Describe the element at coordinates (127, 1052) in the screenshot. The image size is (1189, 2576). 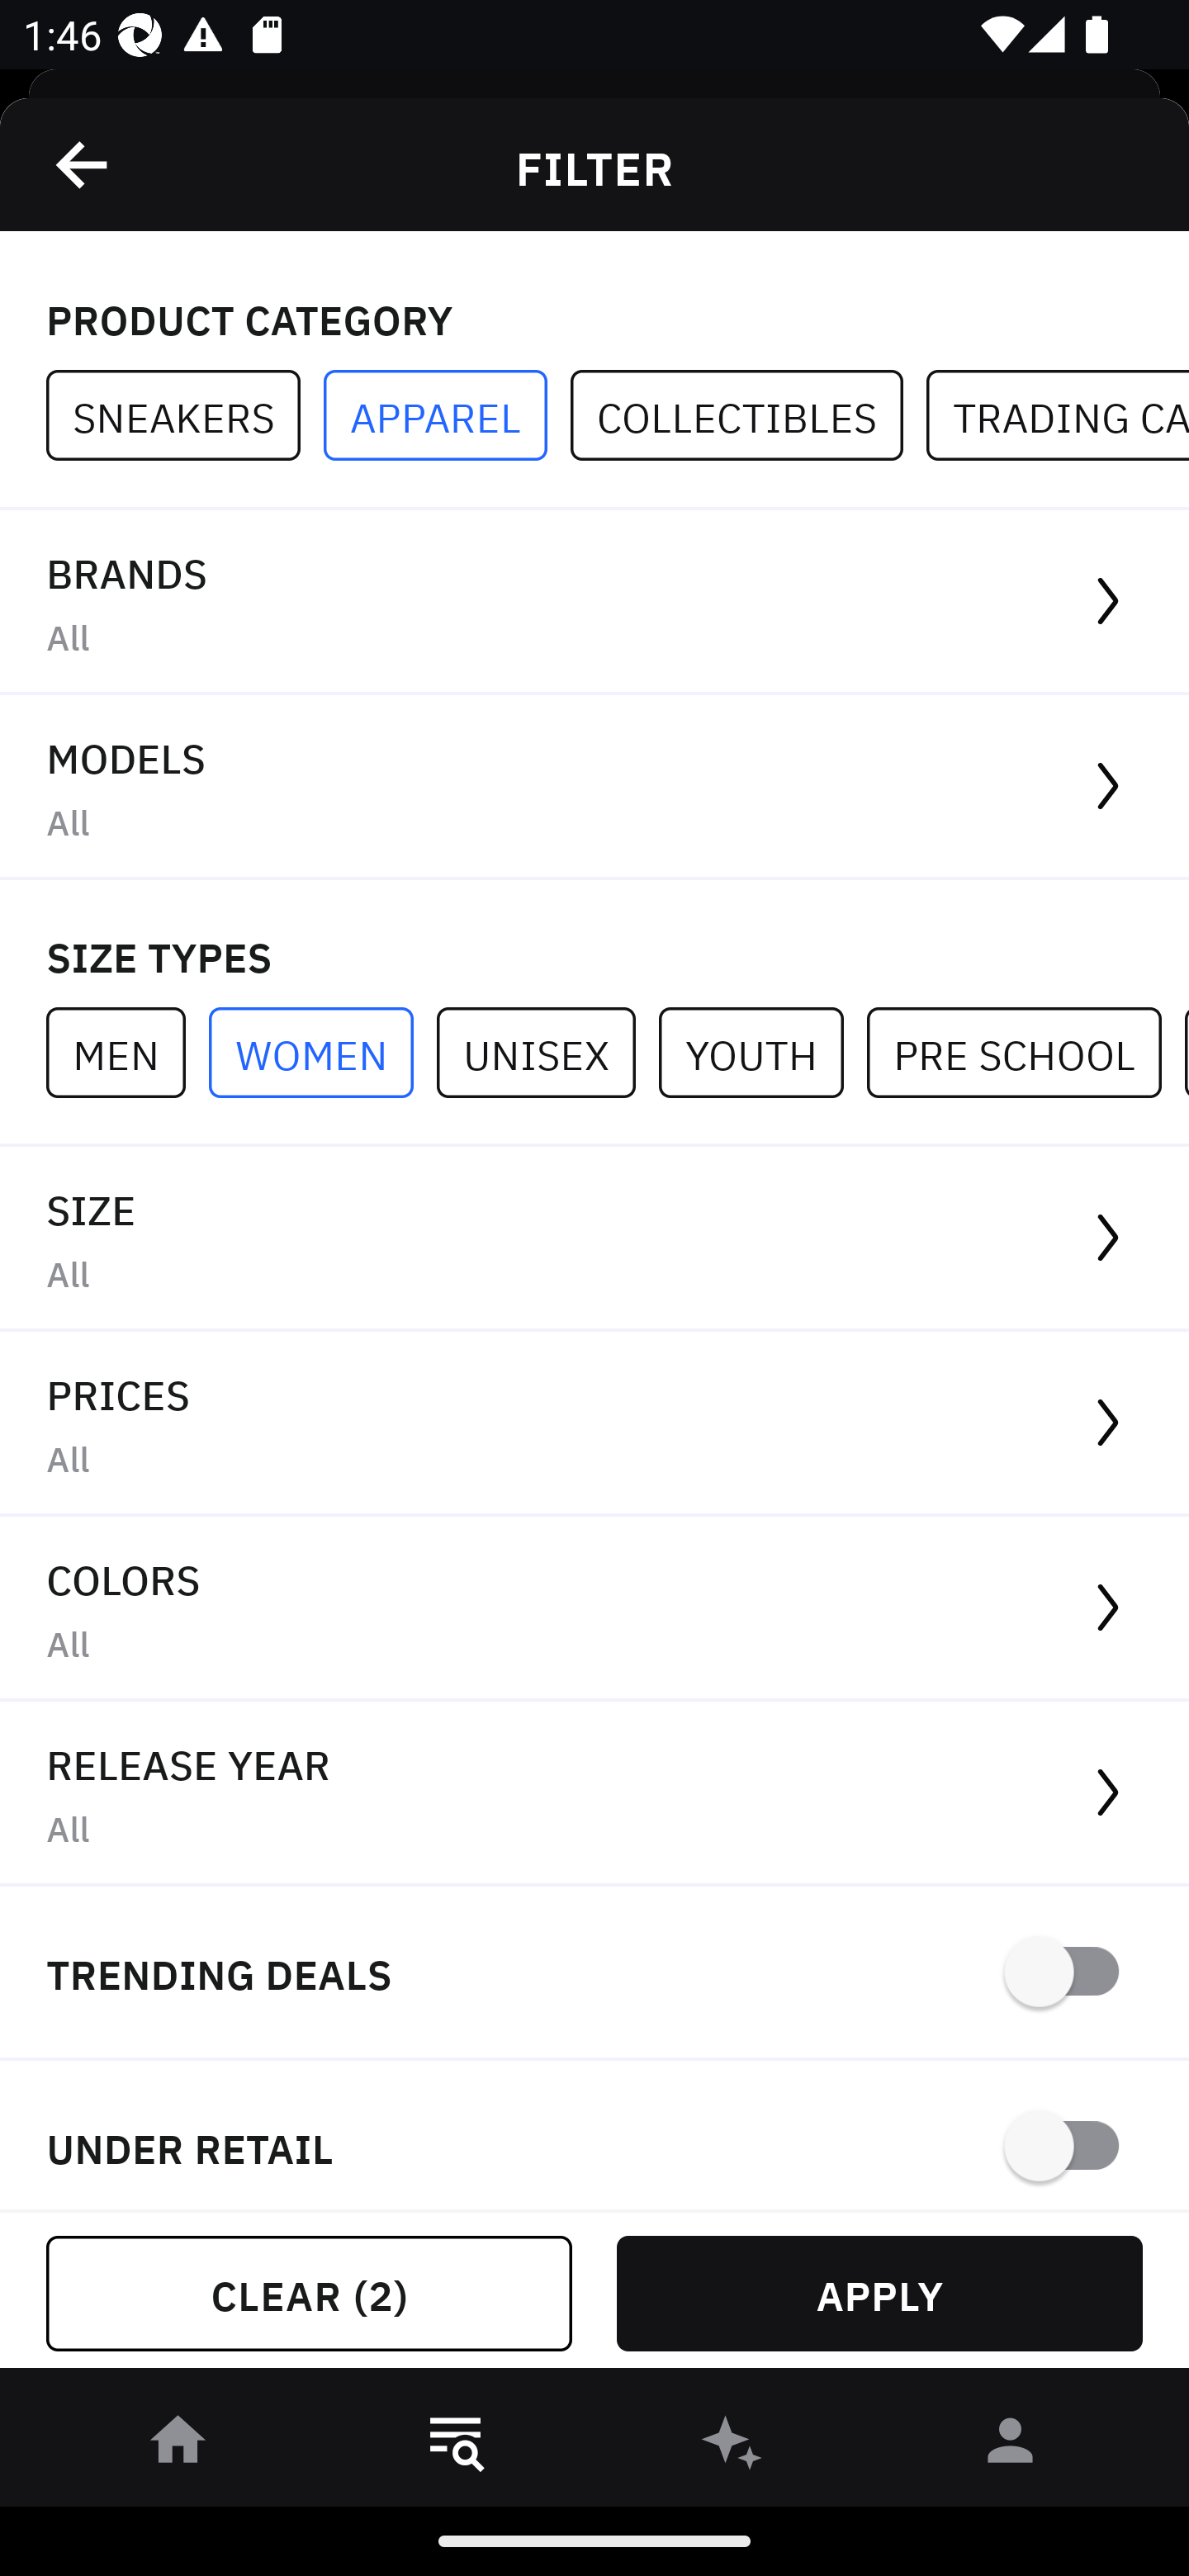
I see `MEN` at that location.